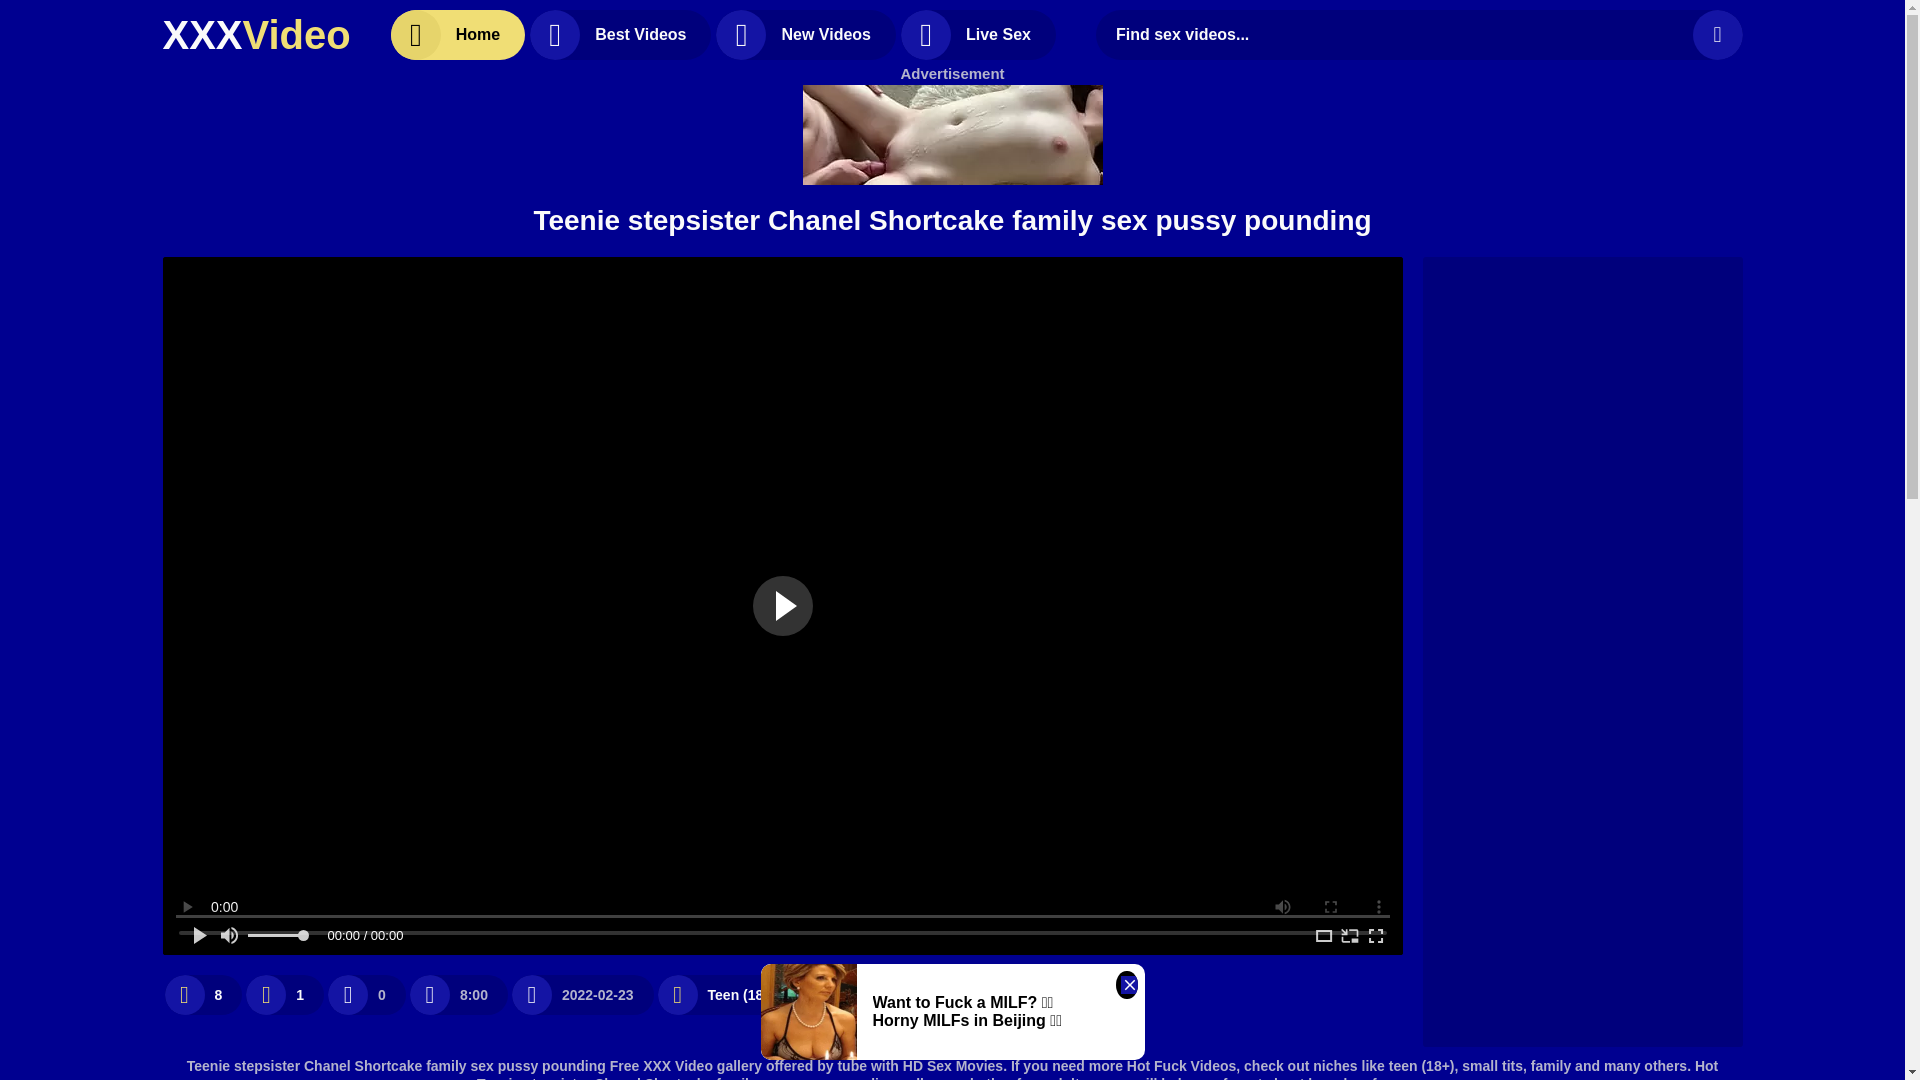 Image resolution: width=1920 pixels, height=1080 pixels. Describe the element at coordinates (458, 34) in the screenshot. I see `Home` at that location.